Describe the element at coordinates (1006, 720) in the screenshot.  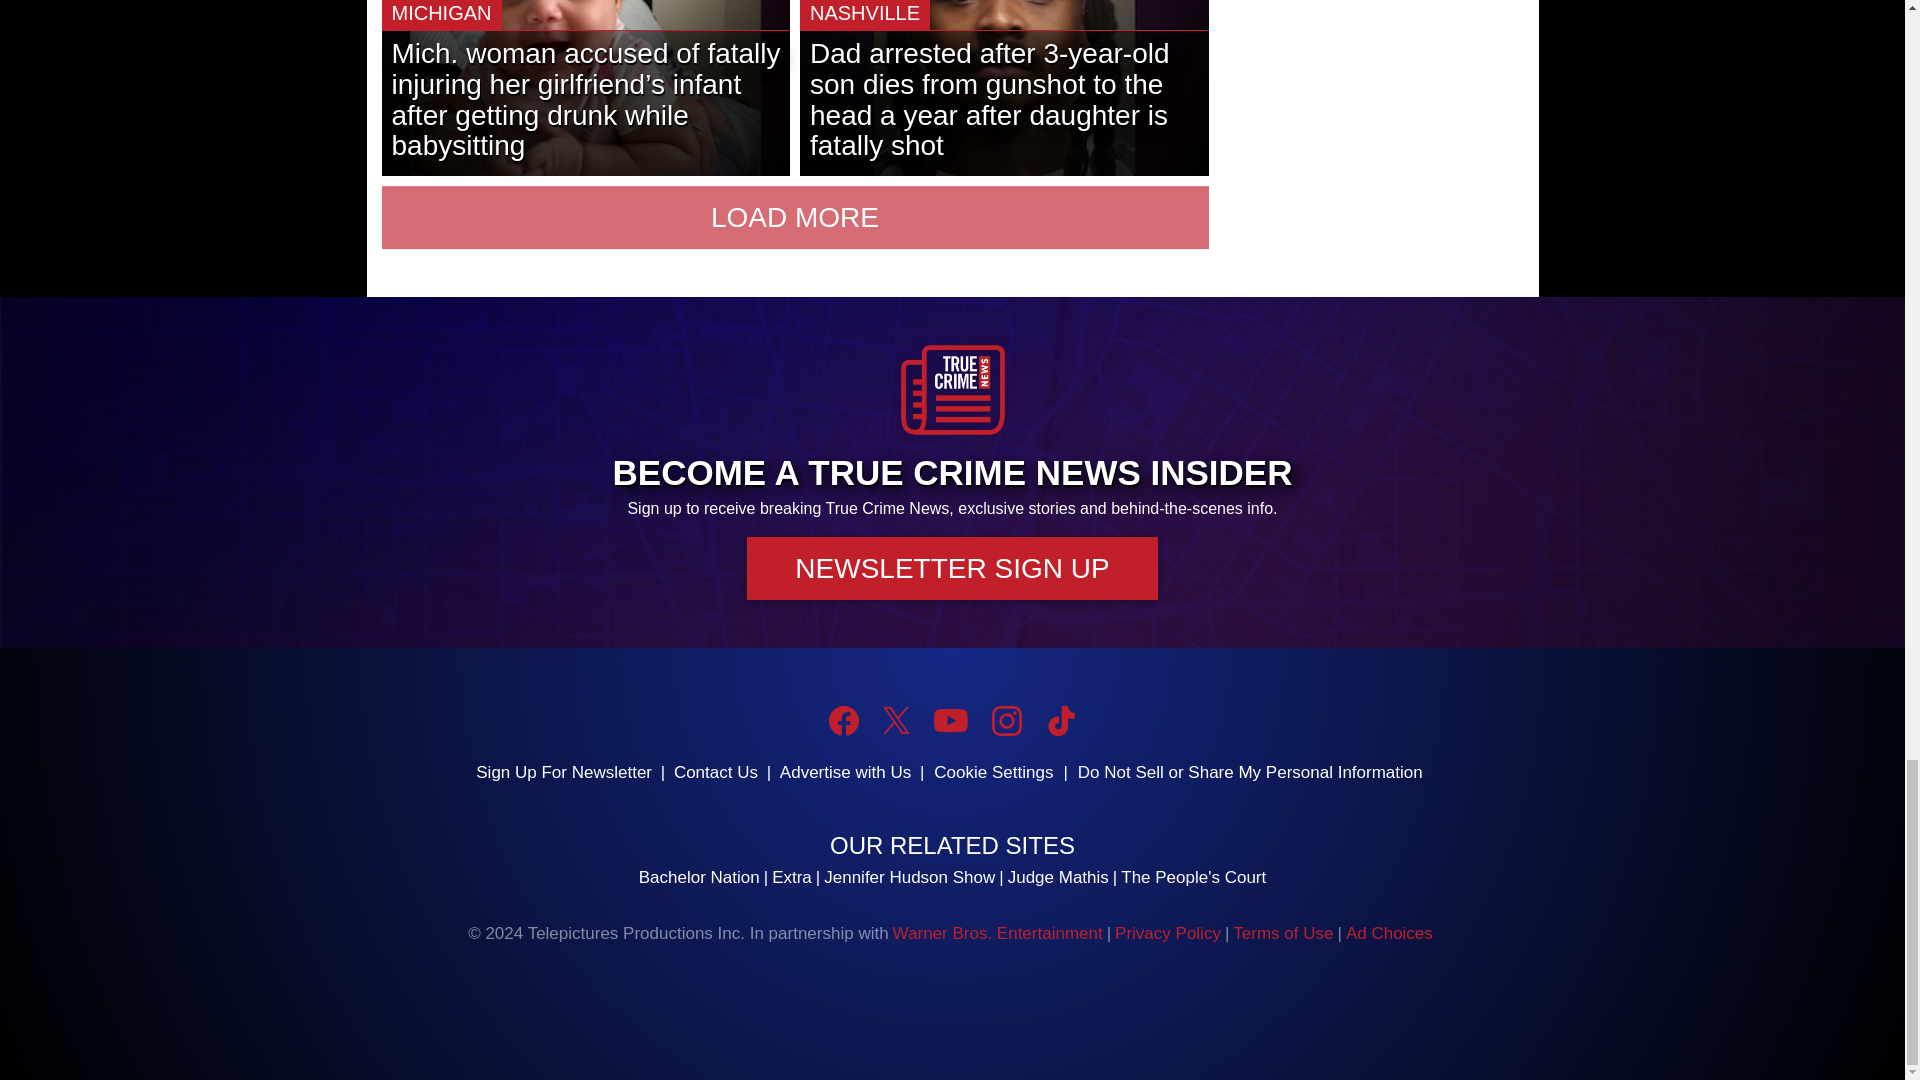
I see `Instagram` at that location.